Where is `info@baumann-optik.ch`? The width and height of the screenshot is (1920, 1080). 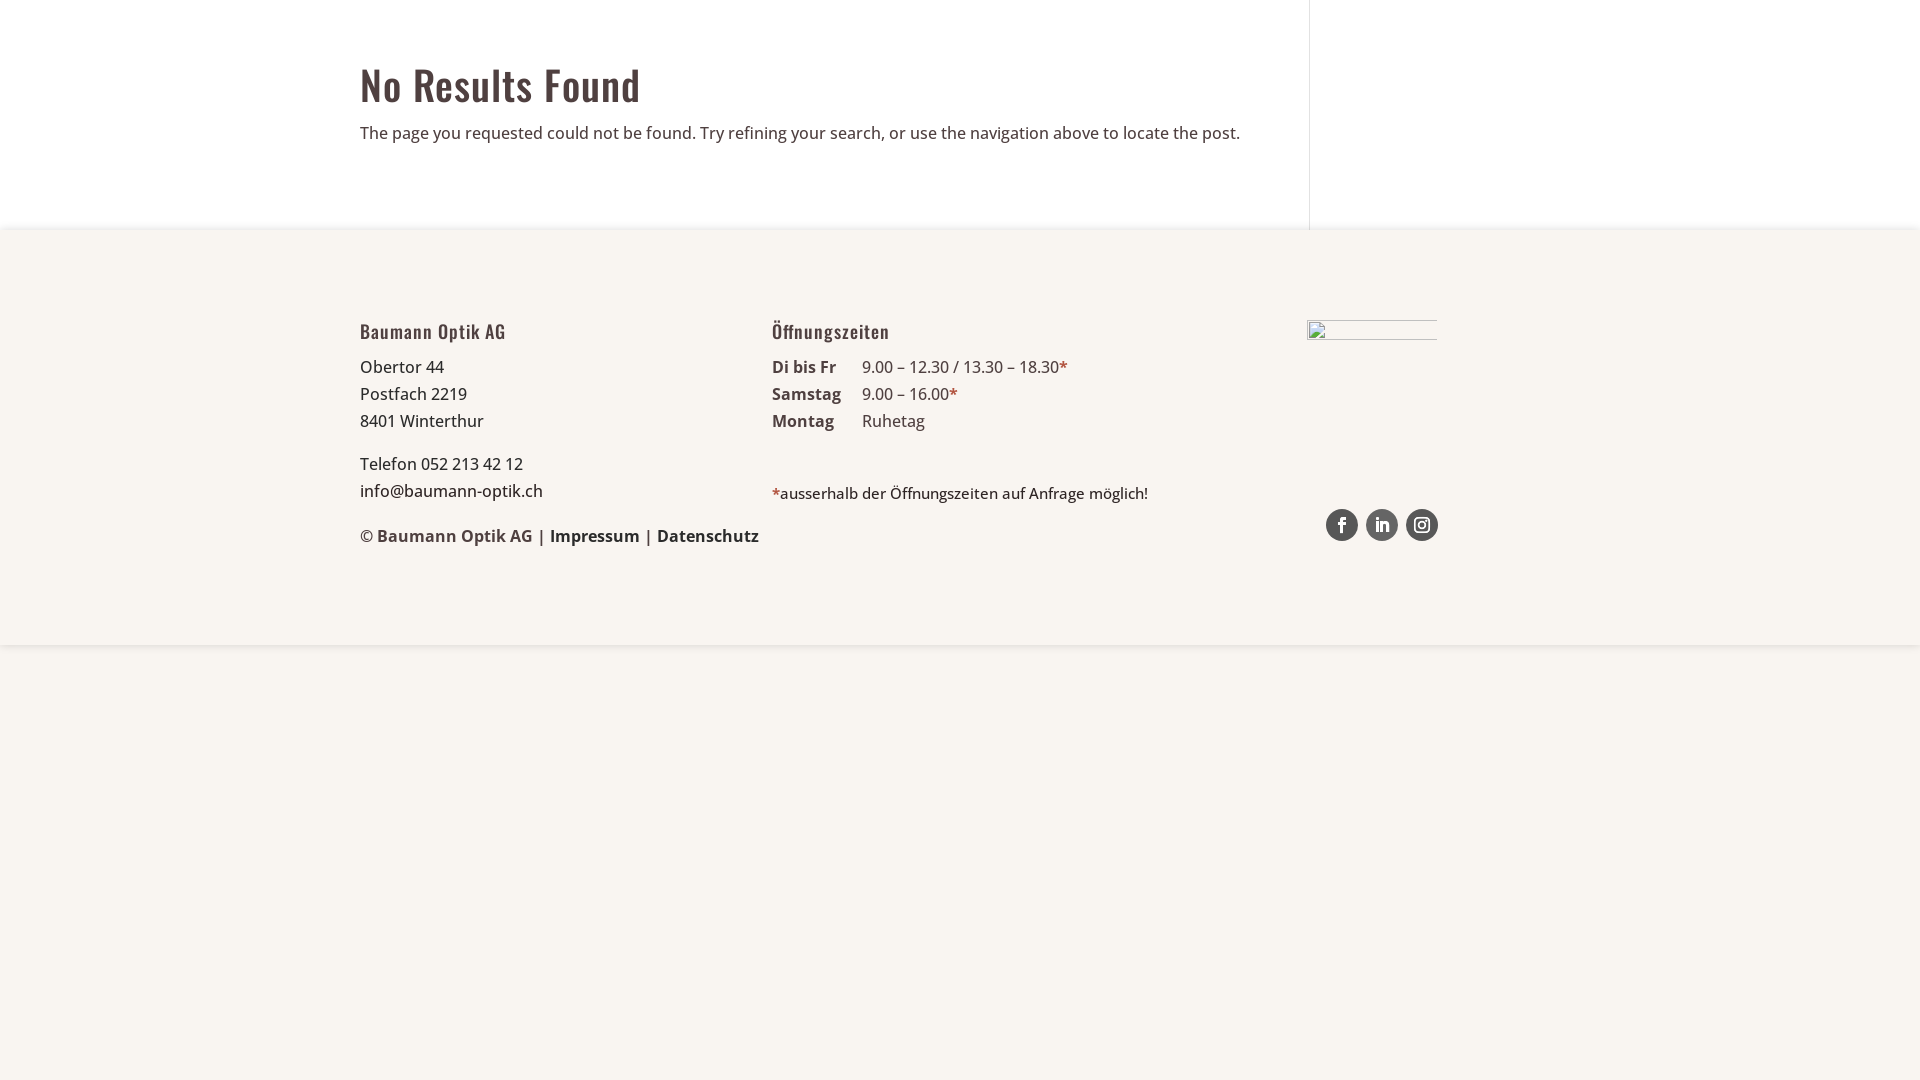
info@baumann-optik.ch is located at coordinates (452, 491).